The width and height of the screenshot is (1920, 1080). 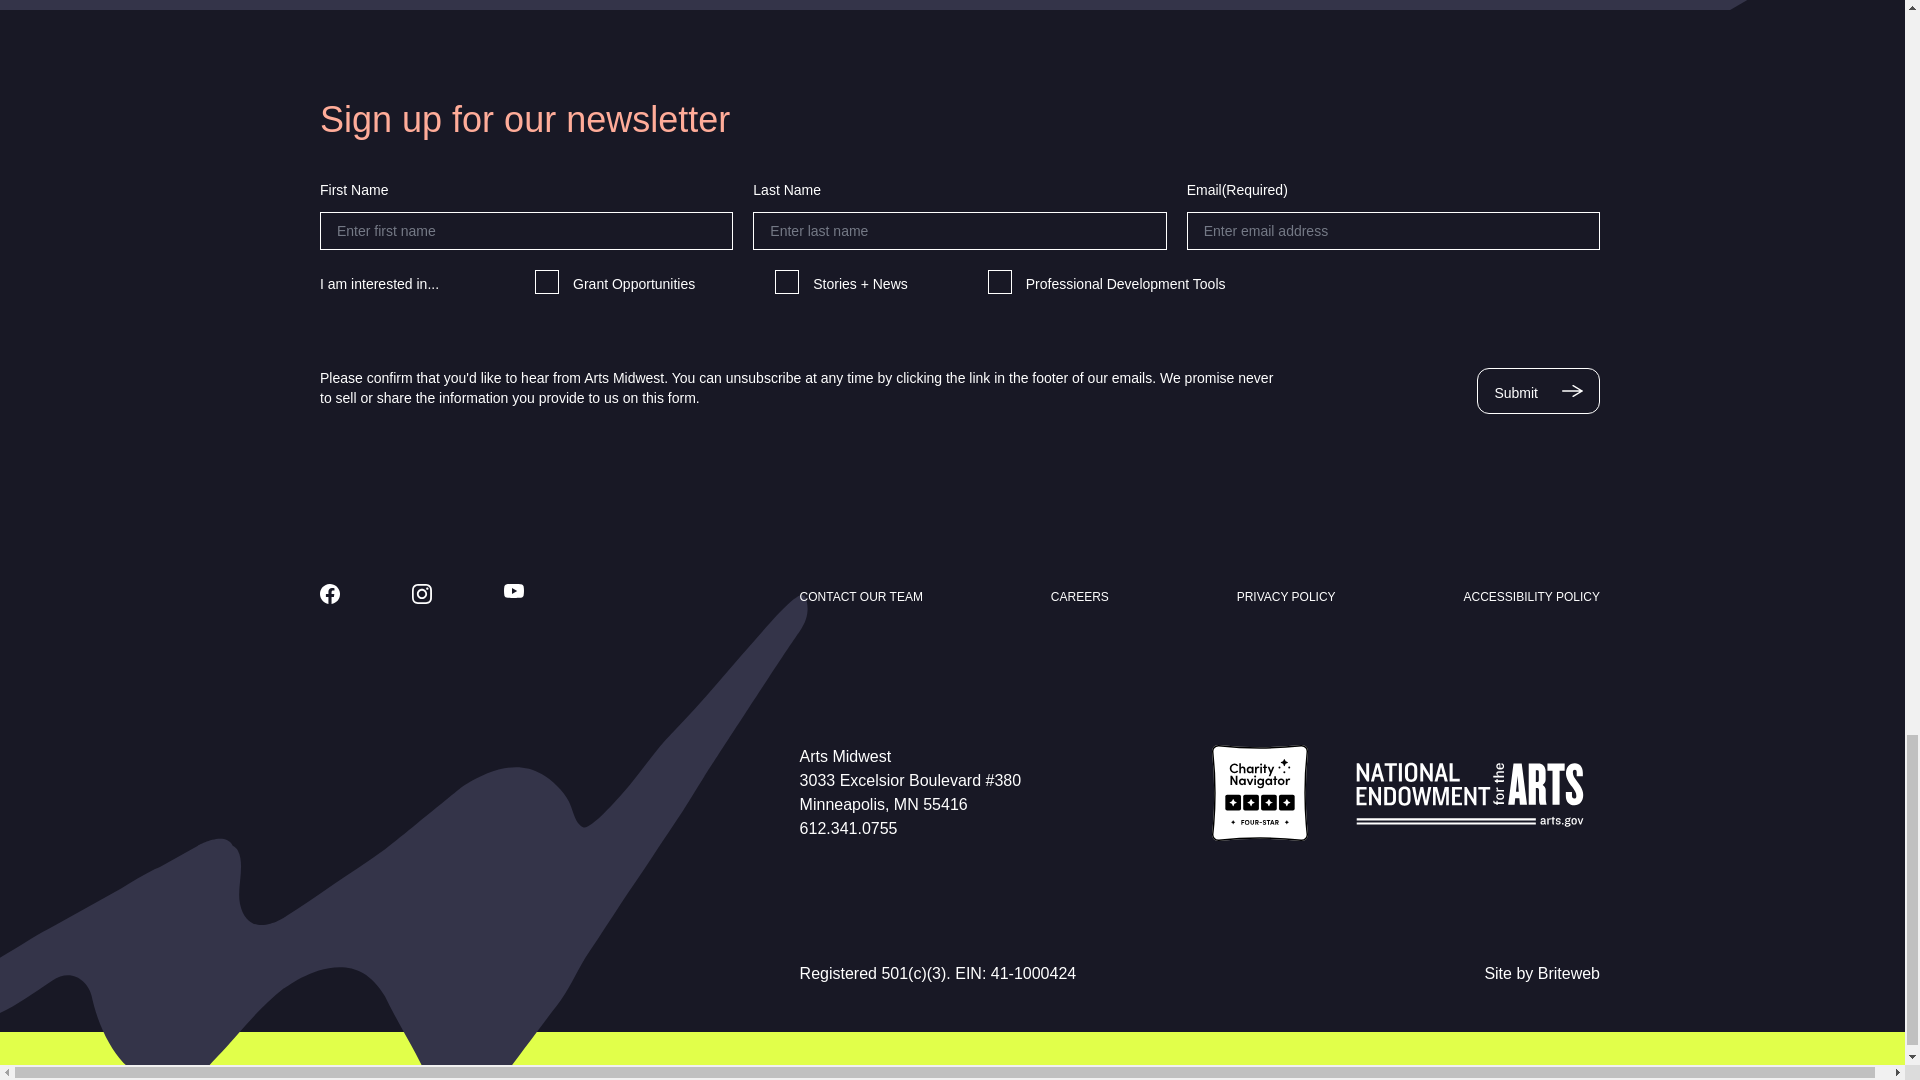 I want to click on Follow us on Youtube, so click(x=514, y=591).